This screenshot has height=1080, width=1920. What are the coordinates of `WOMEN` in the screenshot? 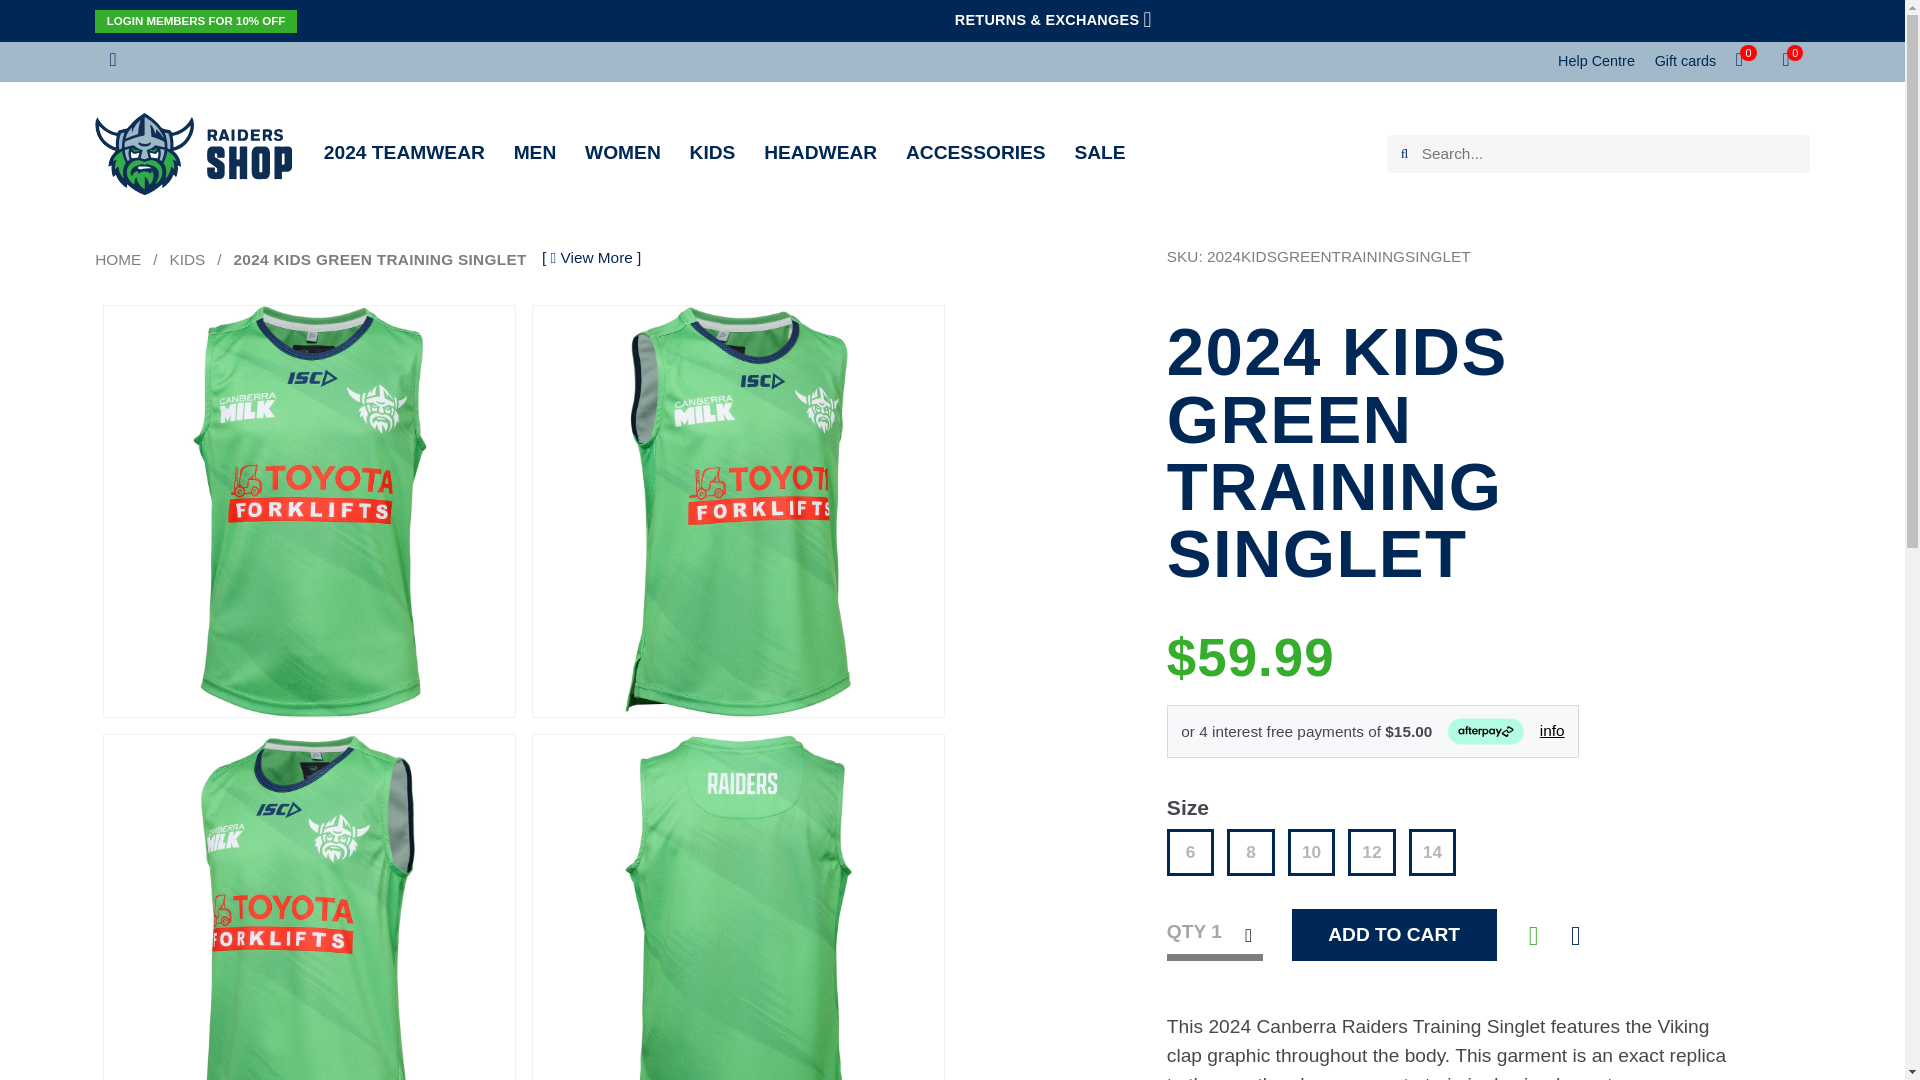 It's located at (622, 152).